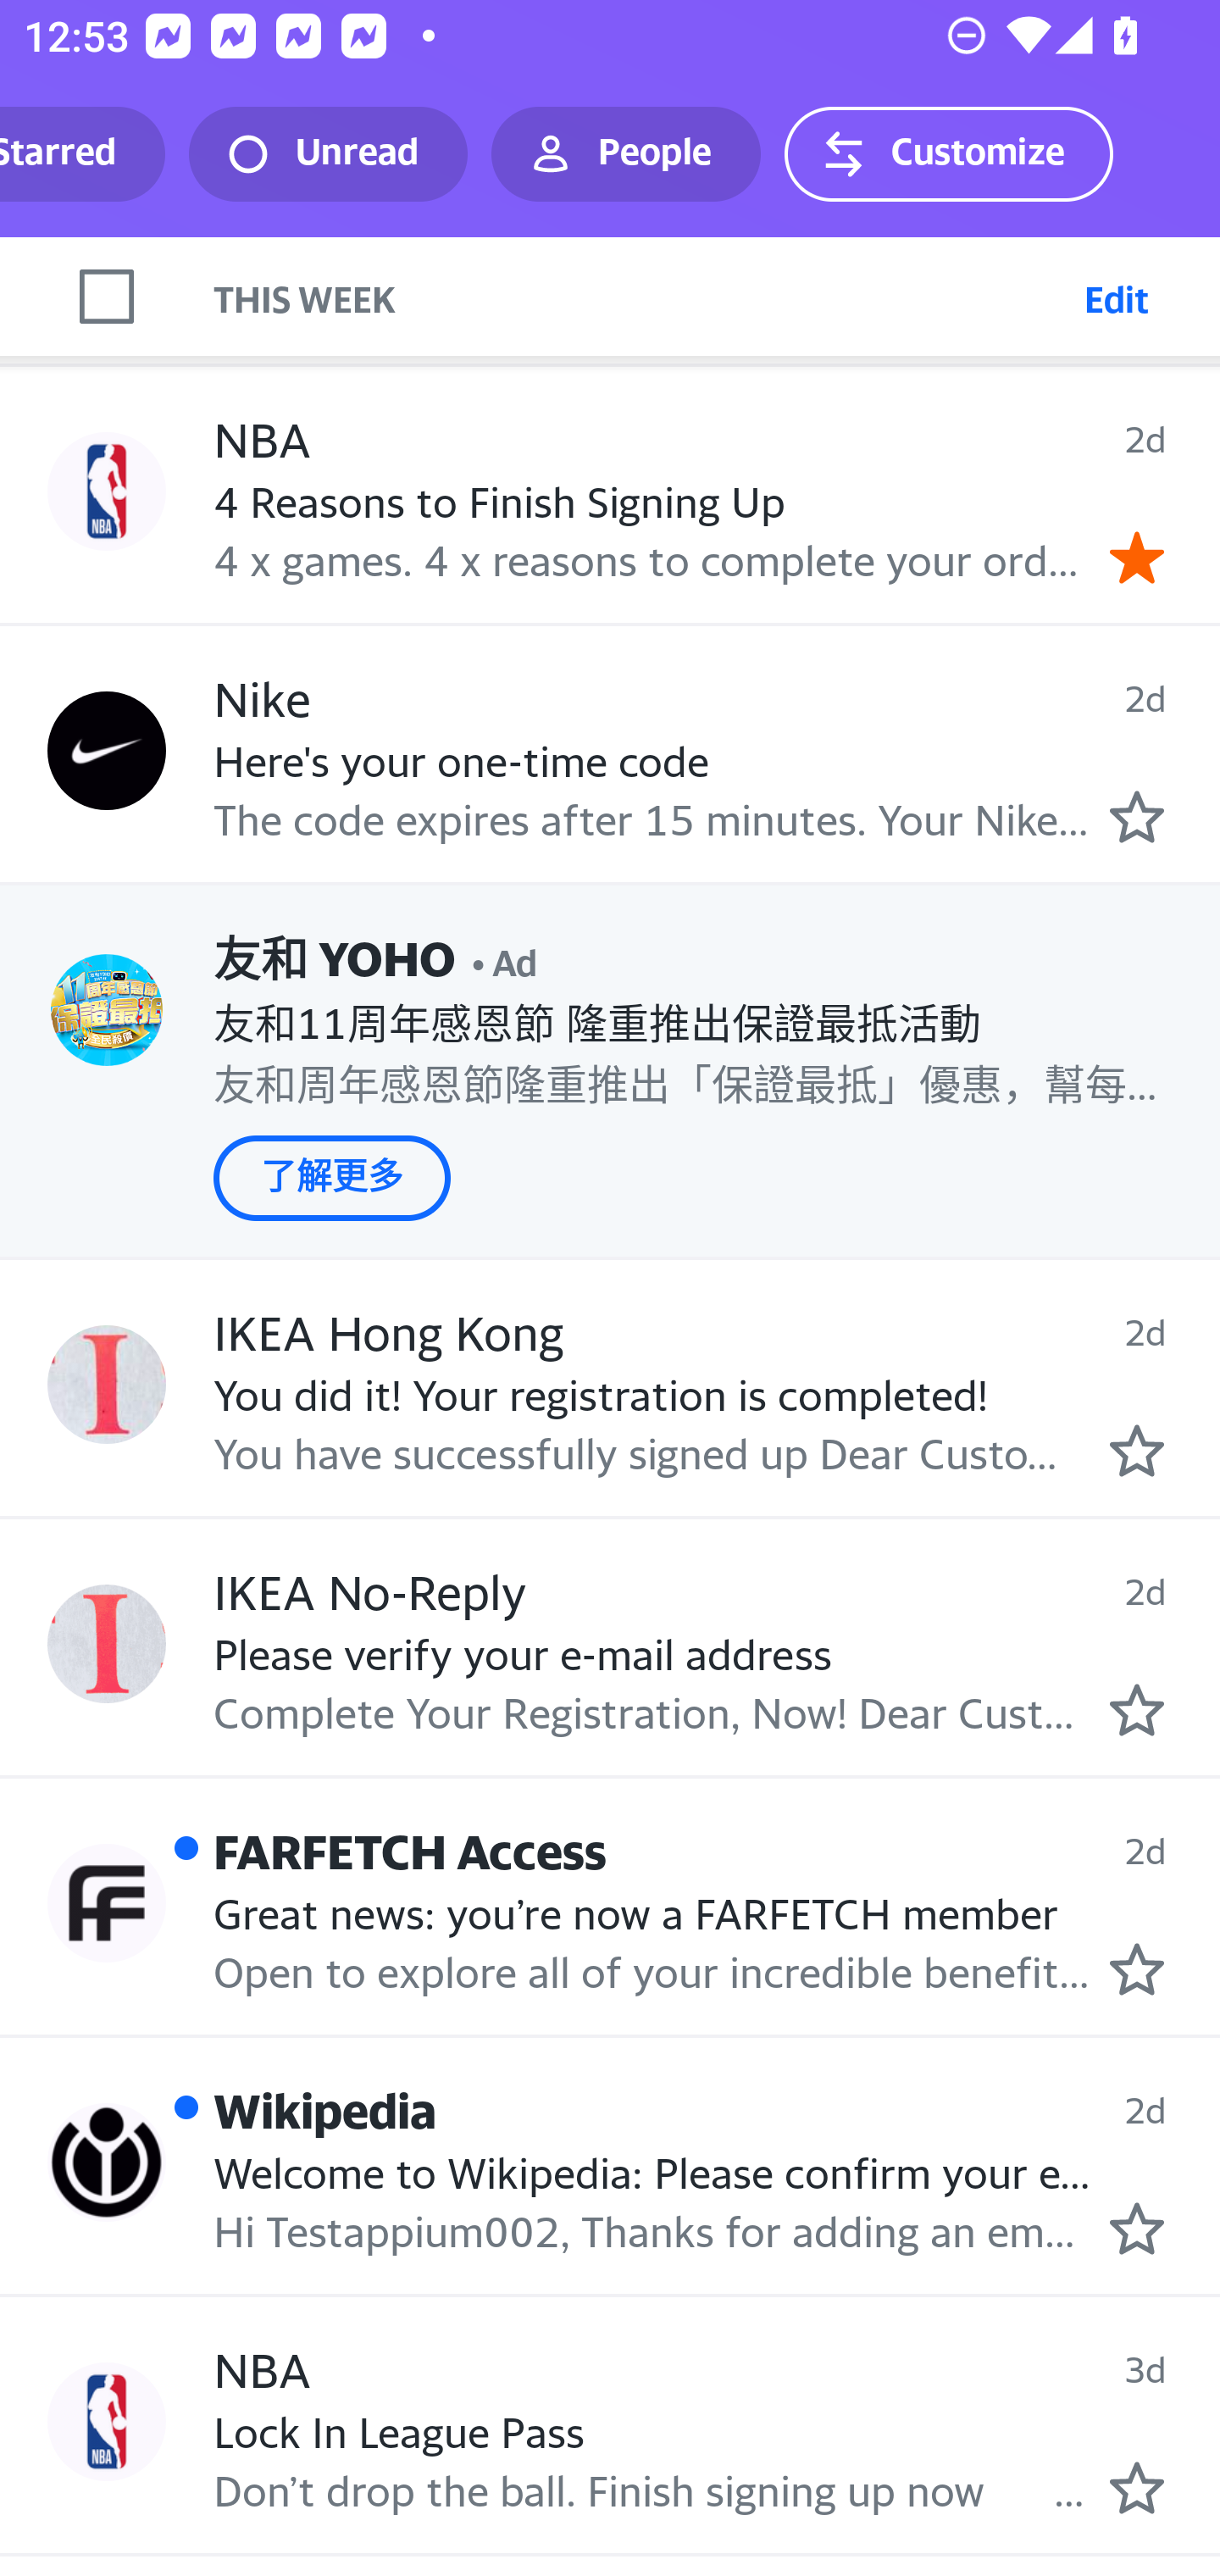 This screenshot has height=2576, width=1220. What do you see at coordinates (1137, 1451) in the screenshot?
I see `Mark as starred.` at bounding box center [1137, 1451].